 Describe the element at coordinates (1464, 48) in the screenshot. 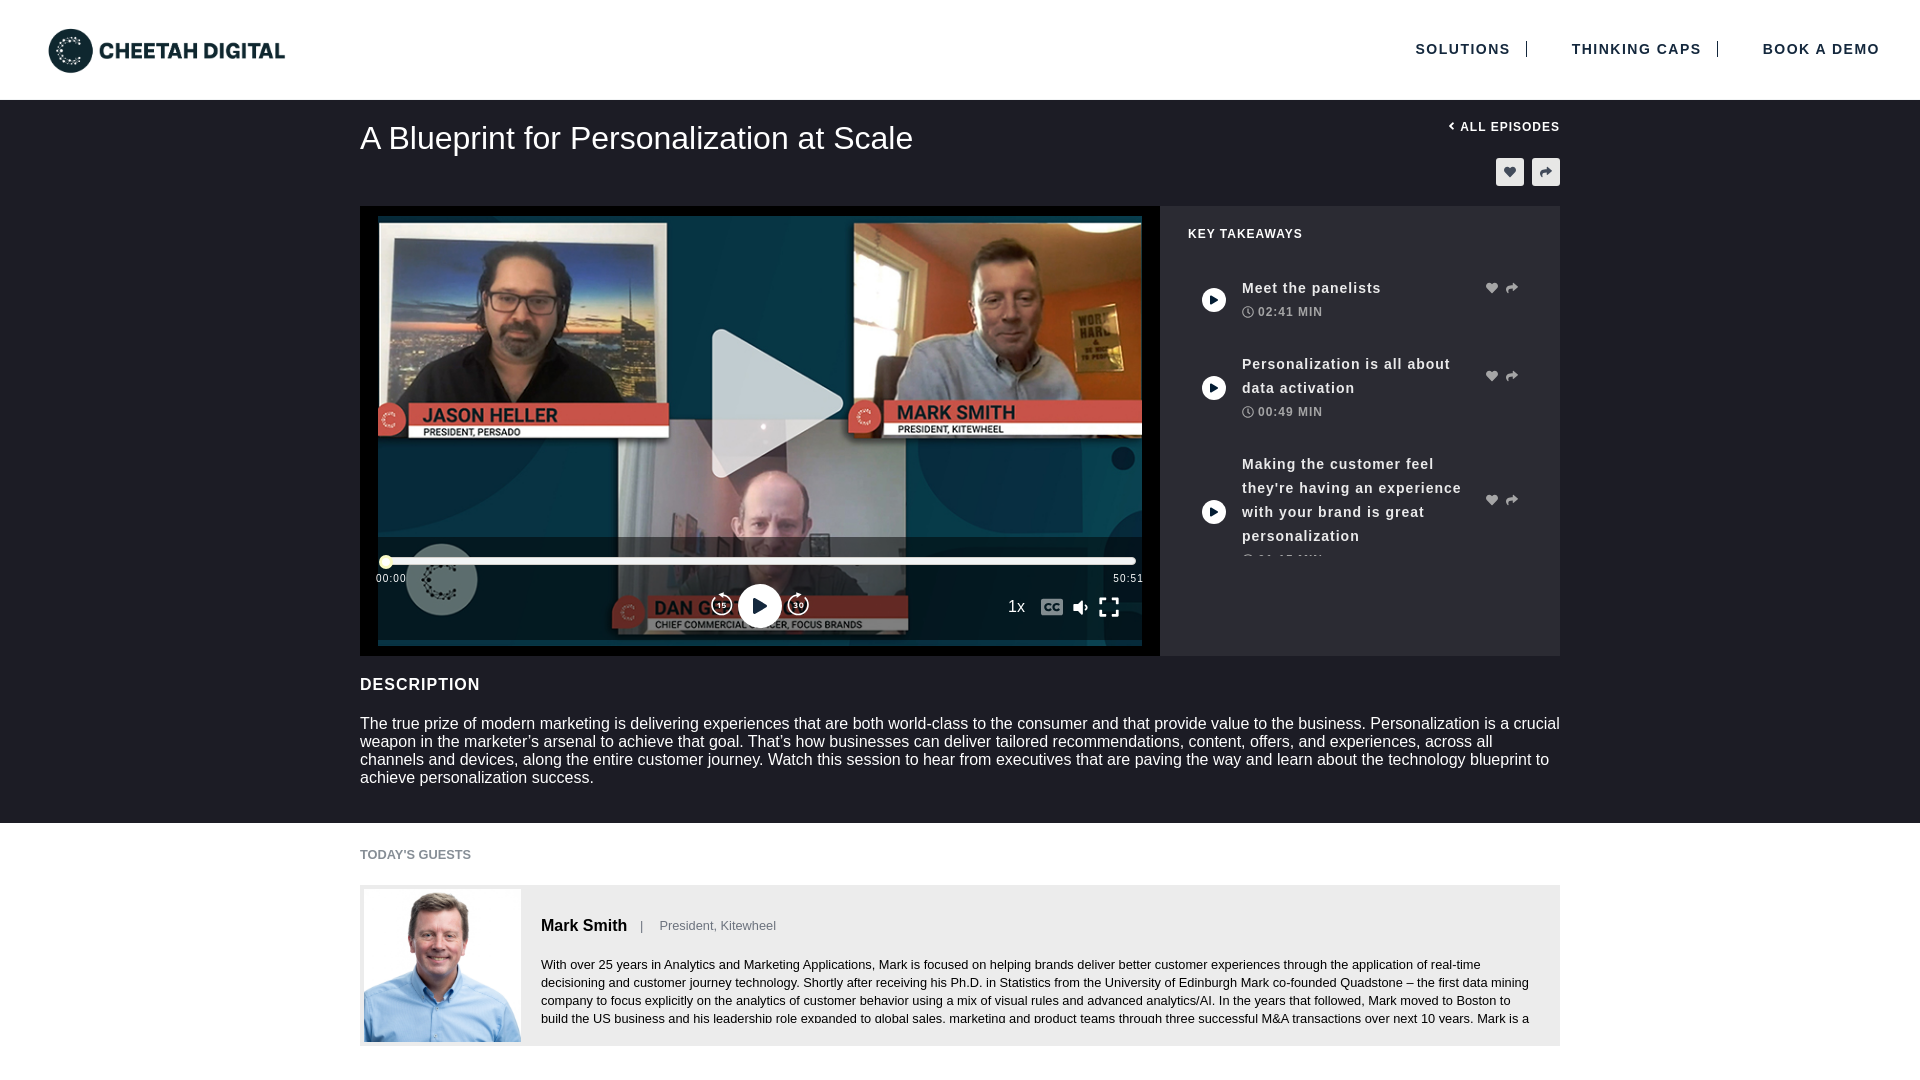

I see `Solutions` at that location.